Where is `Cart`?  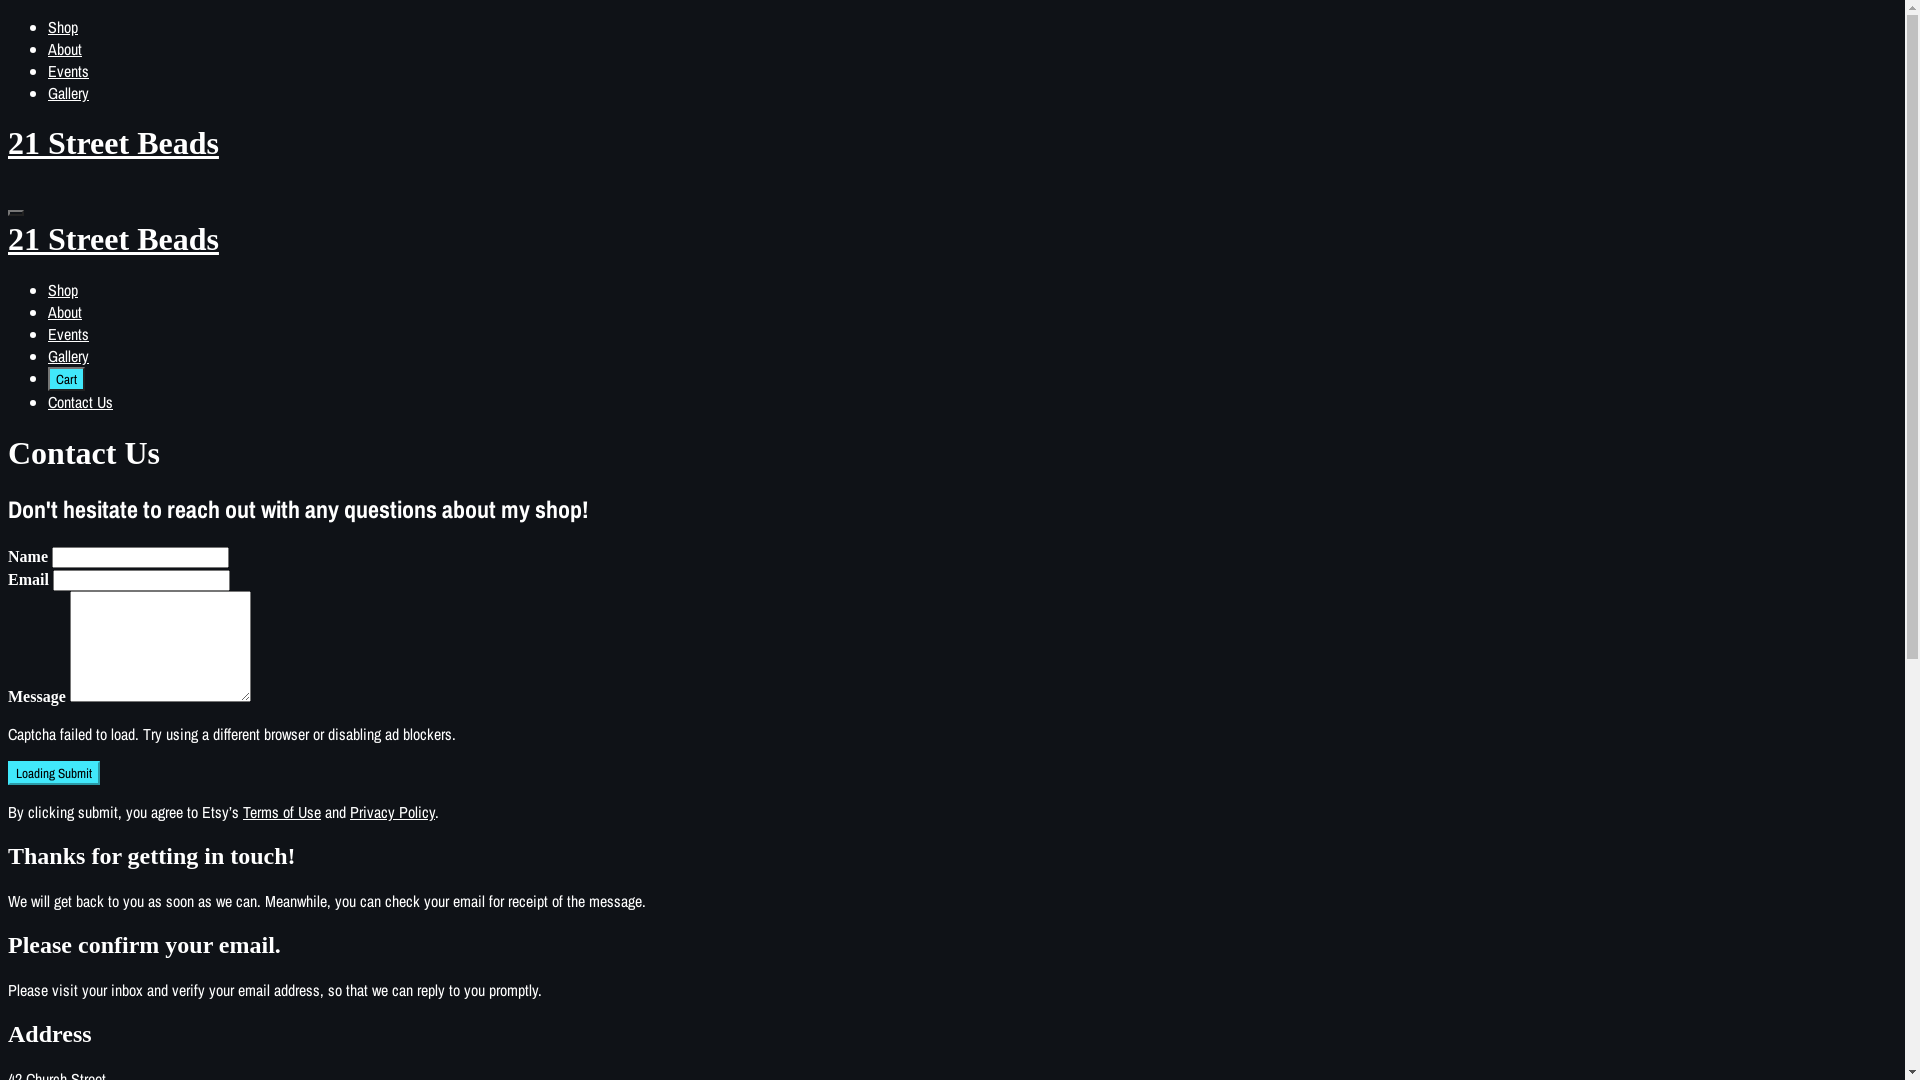
Cart is located at coordinates (66, 379).